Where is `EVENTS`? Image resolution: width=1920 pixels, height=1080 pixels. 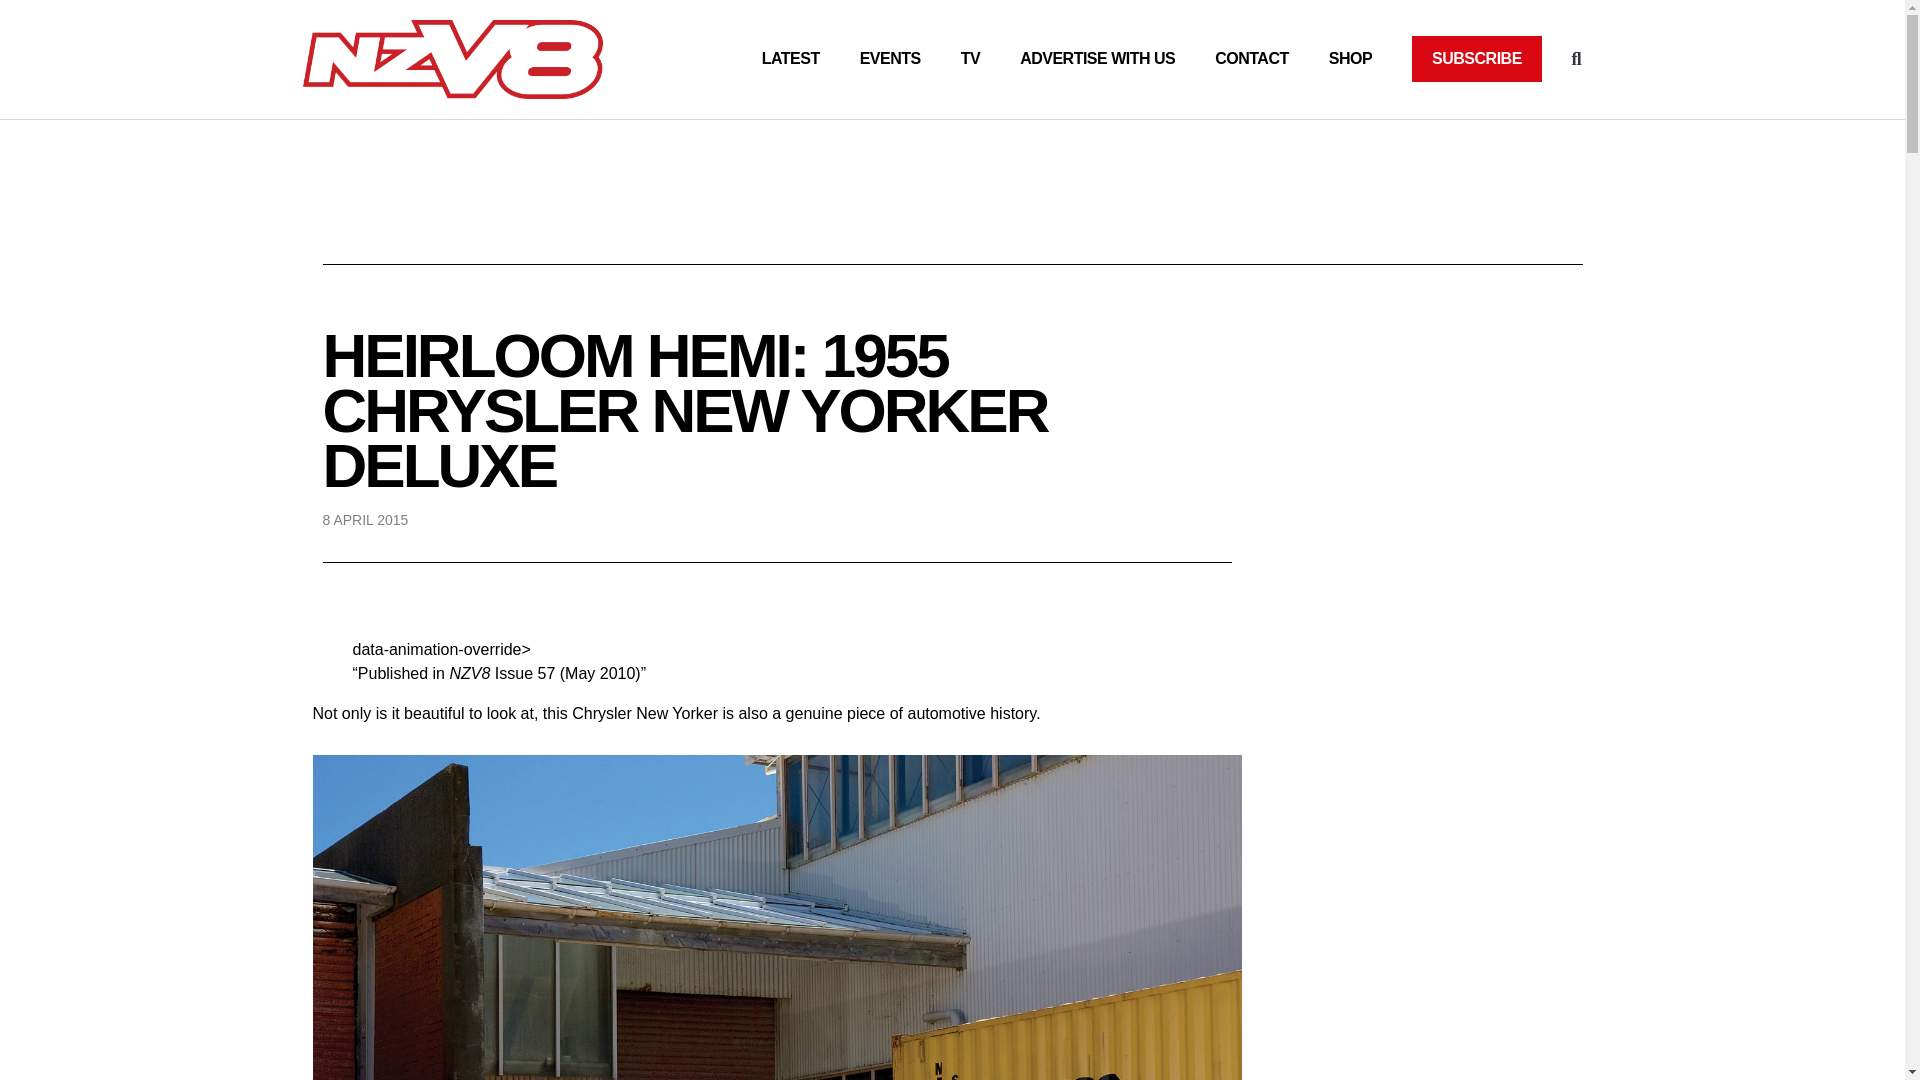
EVENTS is located at coordinates (890, 58).